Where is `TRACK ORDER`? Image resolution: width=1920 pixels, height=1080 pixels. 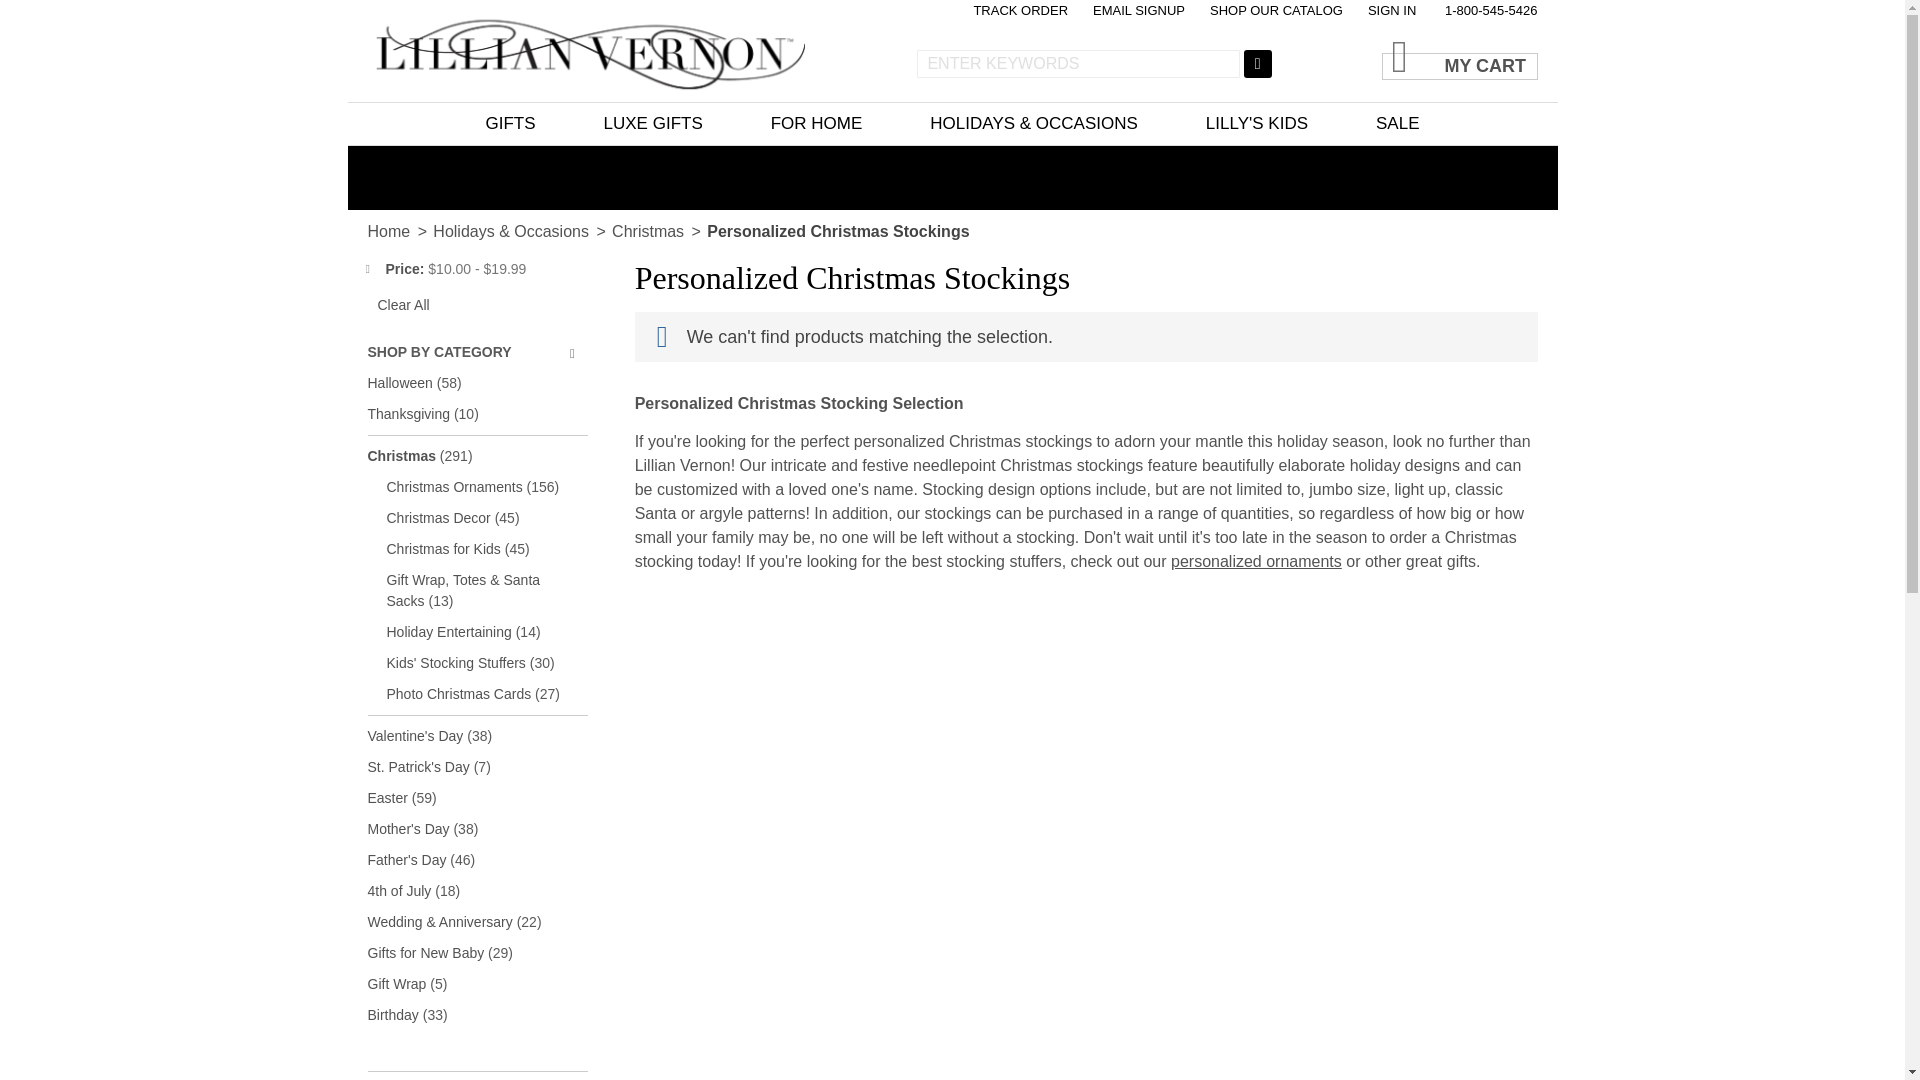 TRACK ORDER is located at coordinates (1020, 11).